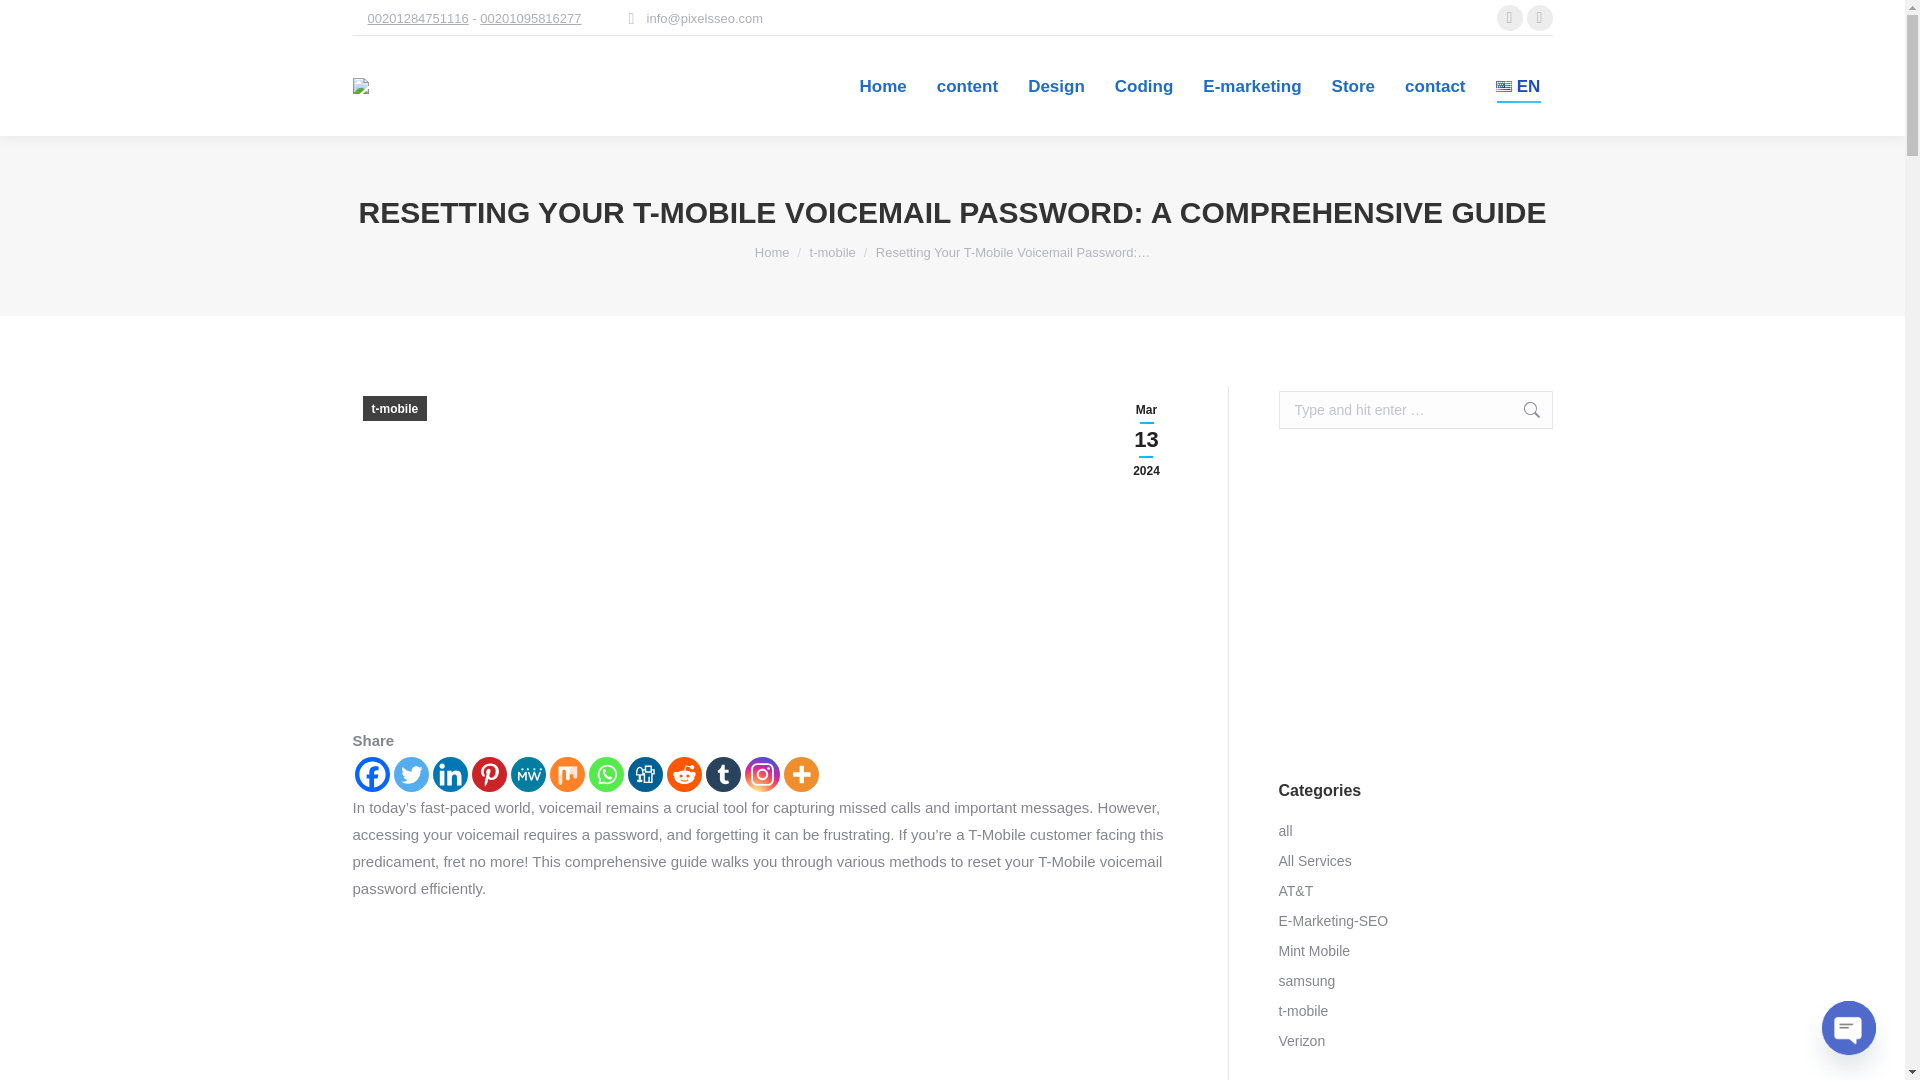  What do you see at coordinates (449, 774) in the screenshot?
I see `Linkedin` at bounding box center [449, 774].